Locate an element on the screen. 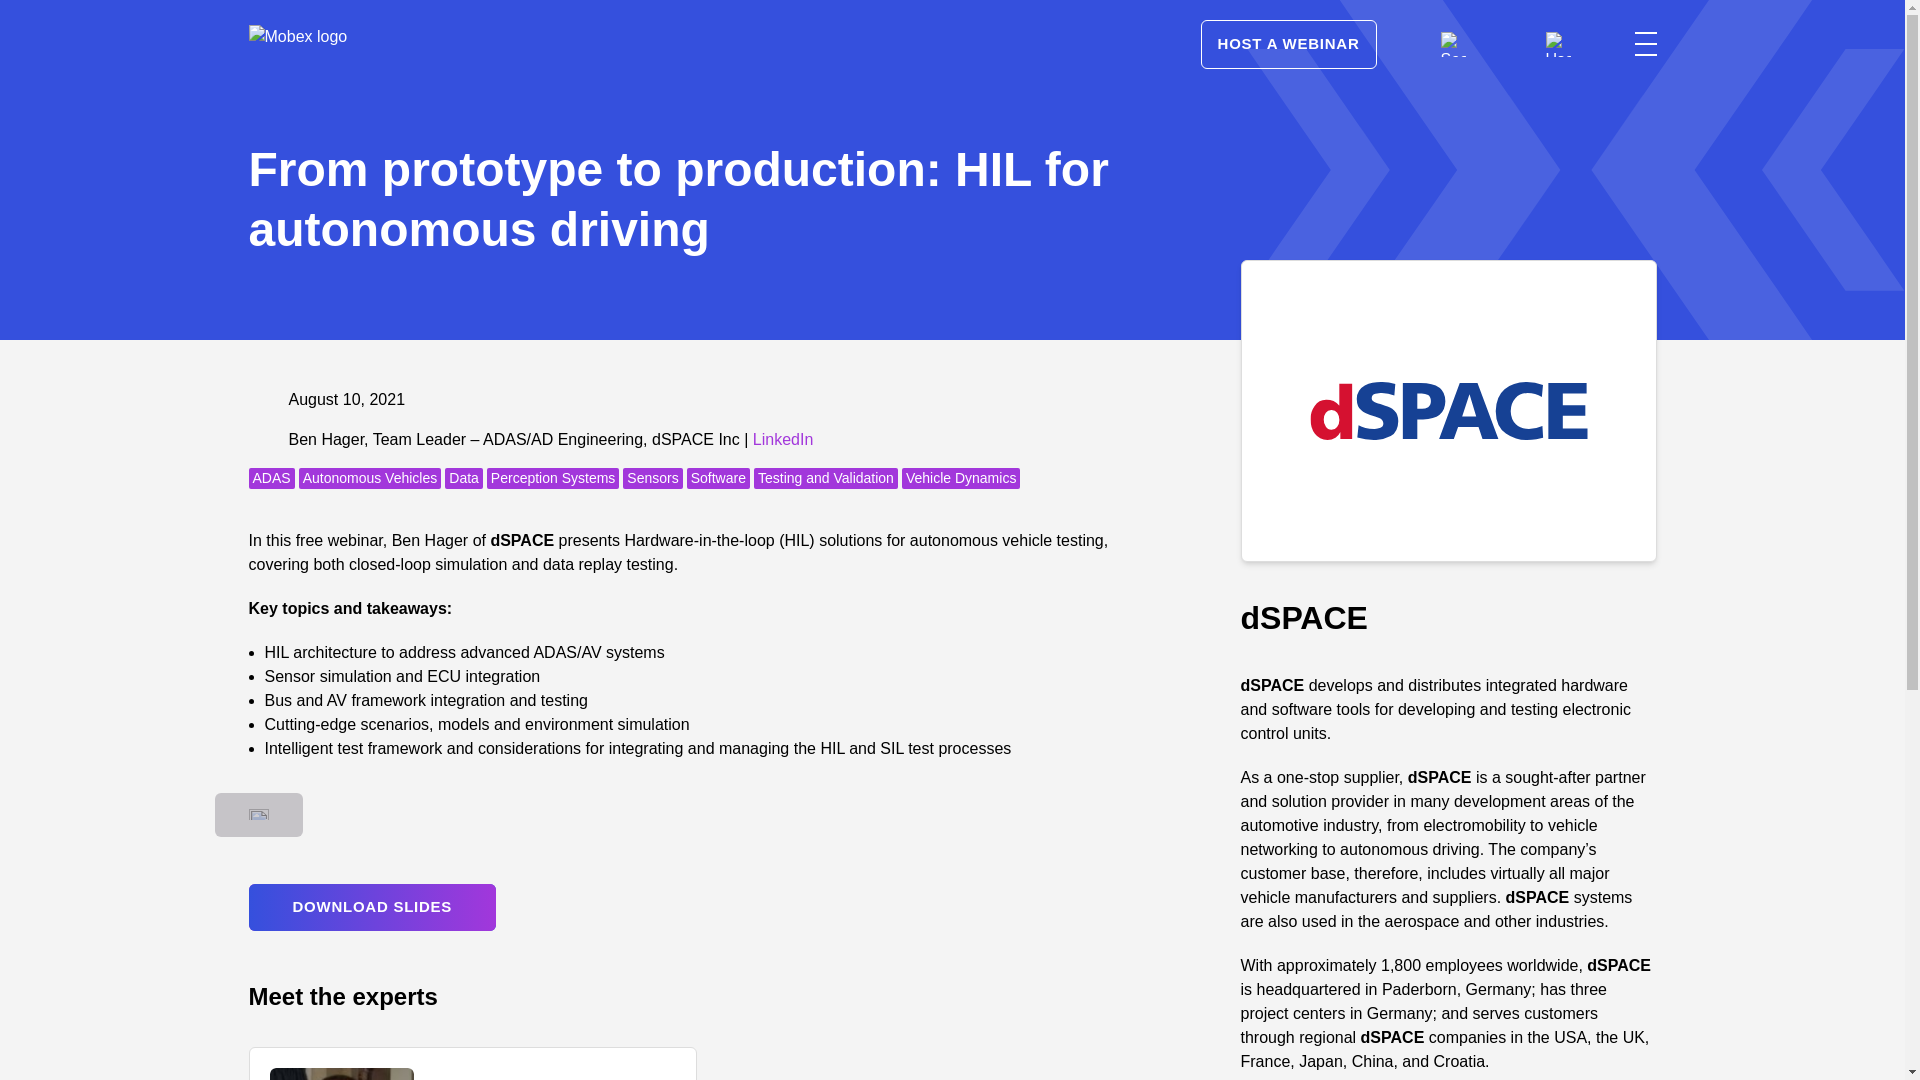 This screenshot has height=1080, width=1920. Software is located at coordinates (718, 478).